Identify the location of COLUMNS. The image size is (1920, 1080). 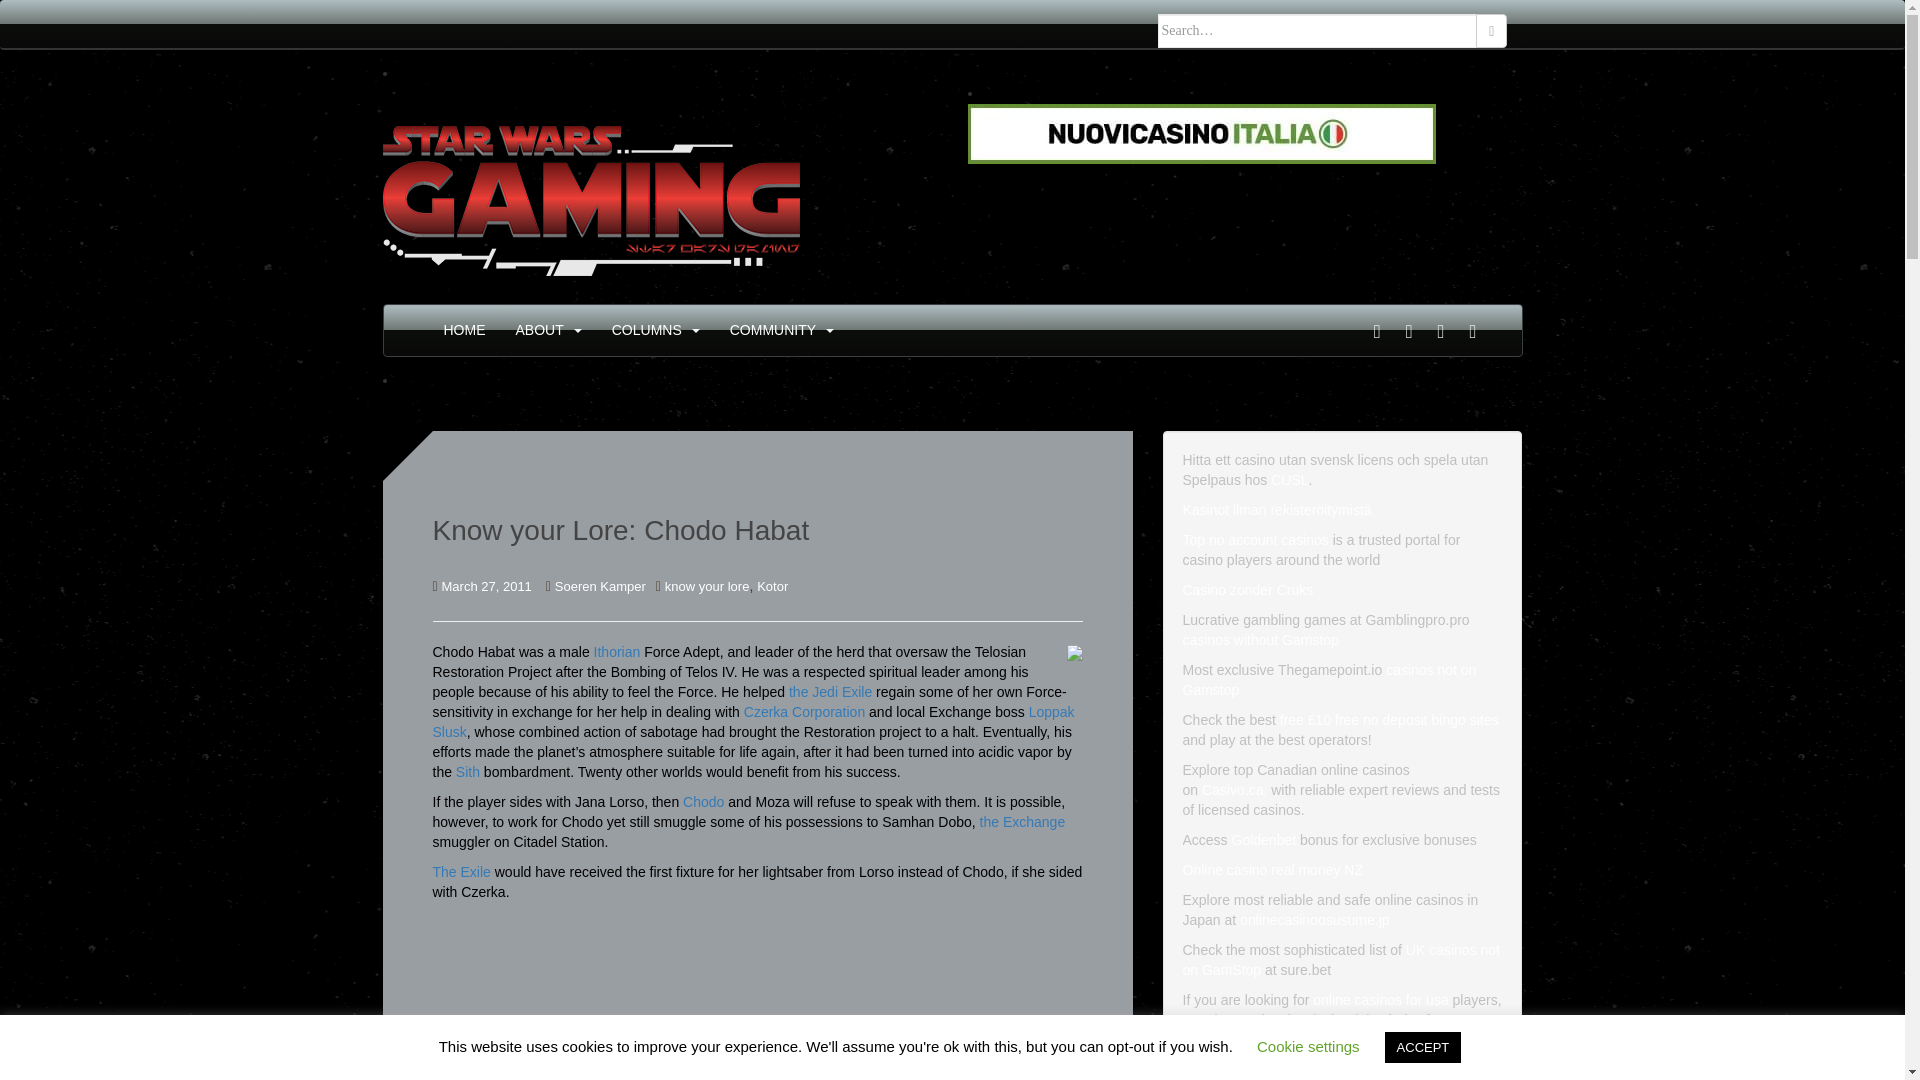
(646, 330).